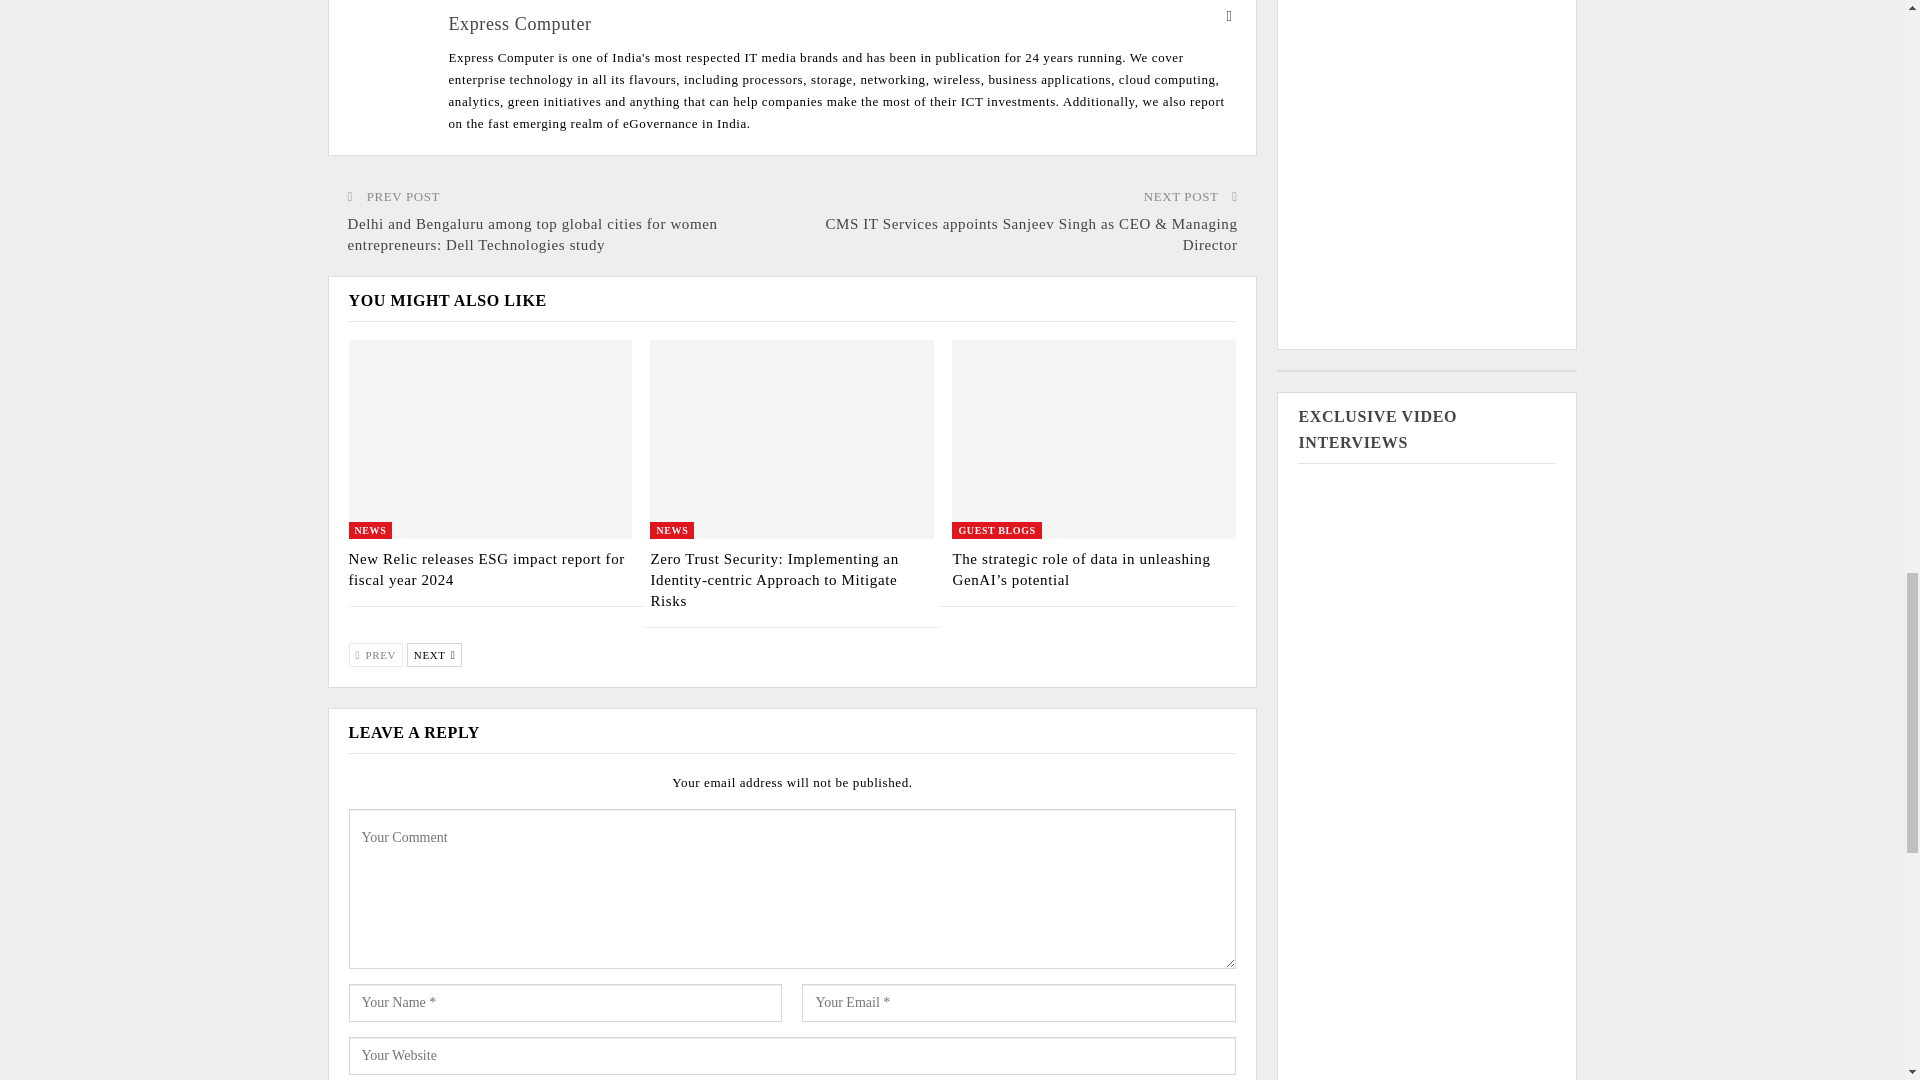 The width and height of the screenshot is (1920, 1080). Describe the element at coordinates (375, 654) in the screenshot. I see `Previous` at that location.